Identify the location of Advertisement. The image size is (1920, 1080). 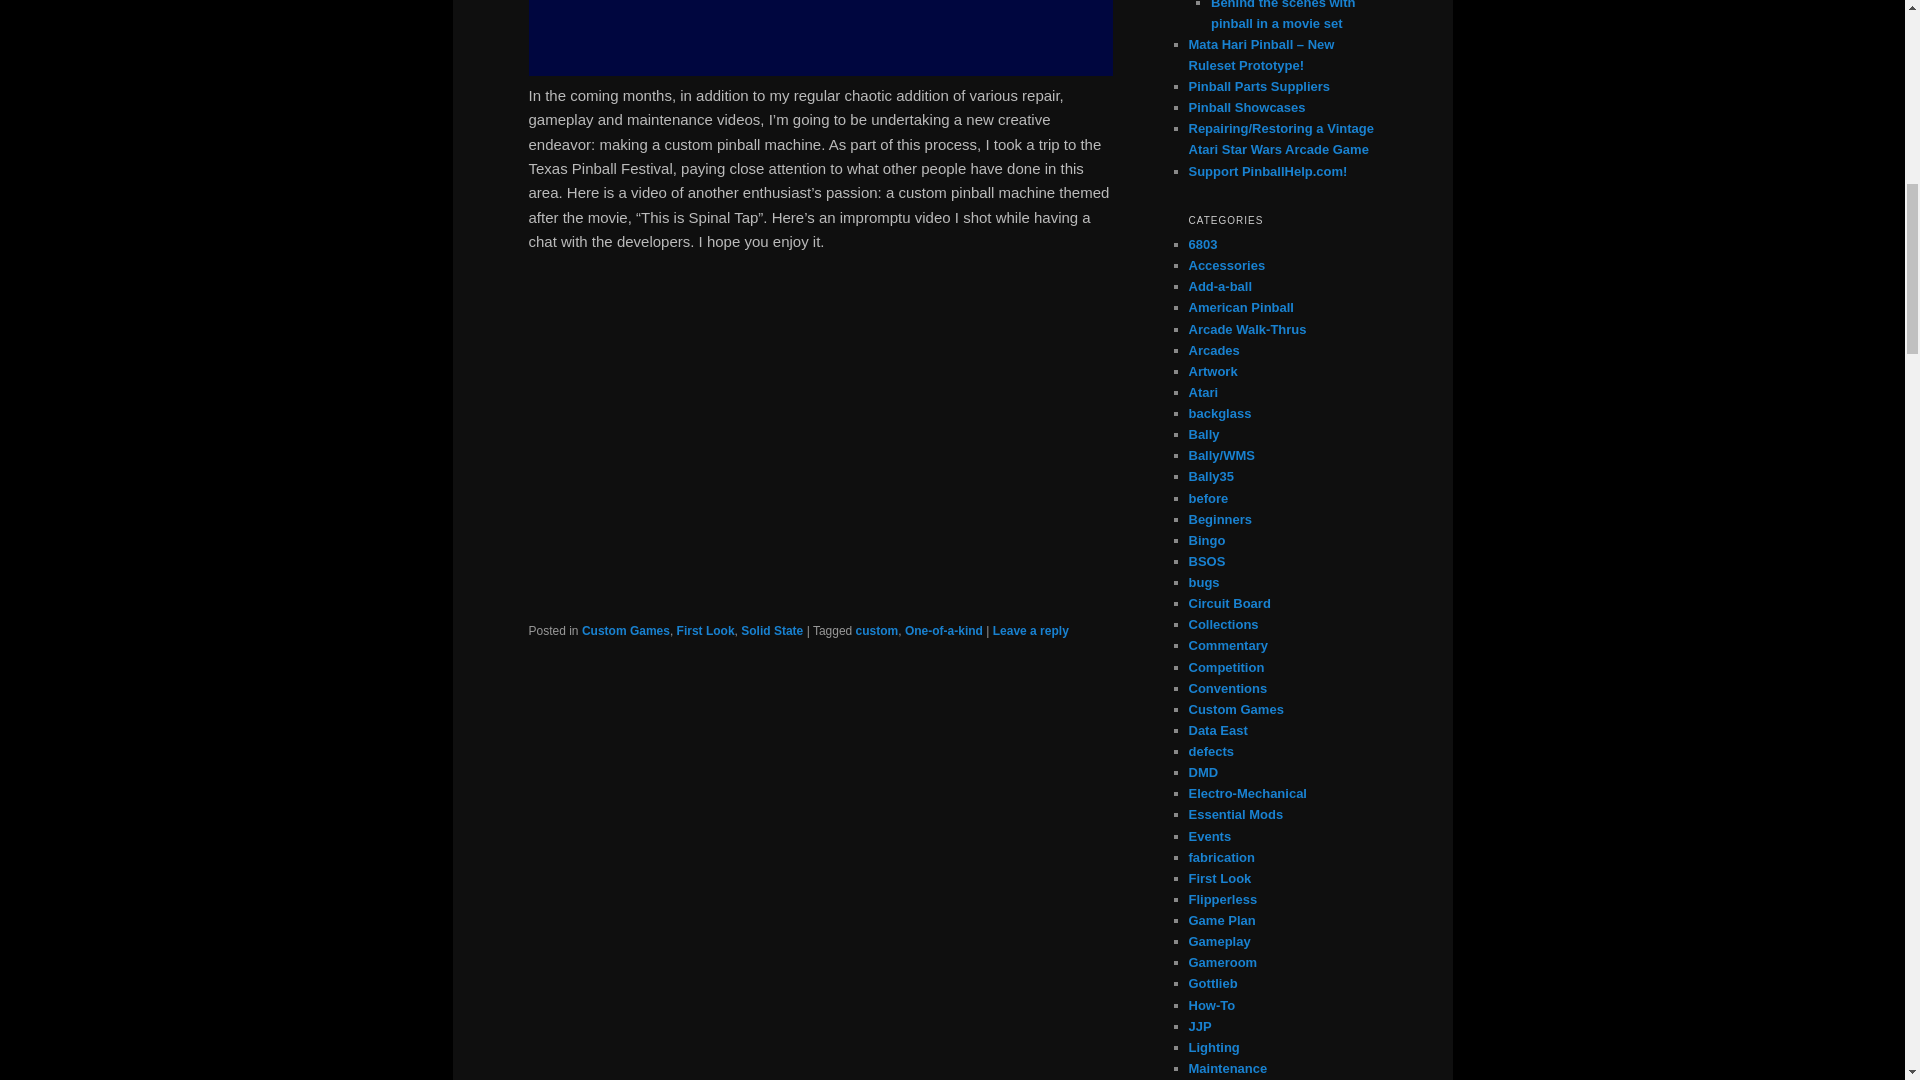
(820, 38).